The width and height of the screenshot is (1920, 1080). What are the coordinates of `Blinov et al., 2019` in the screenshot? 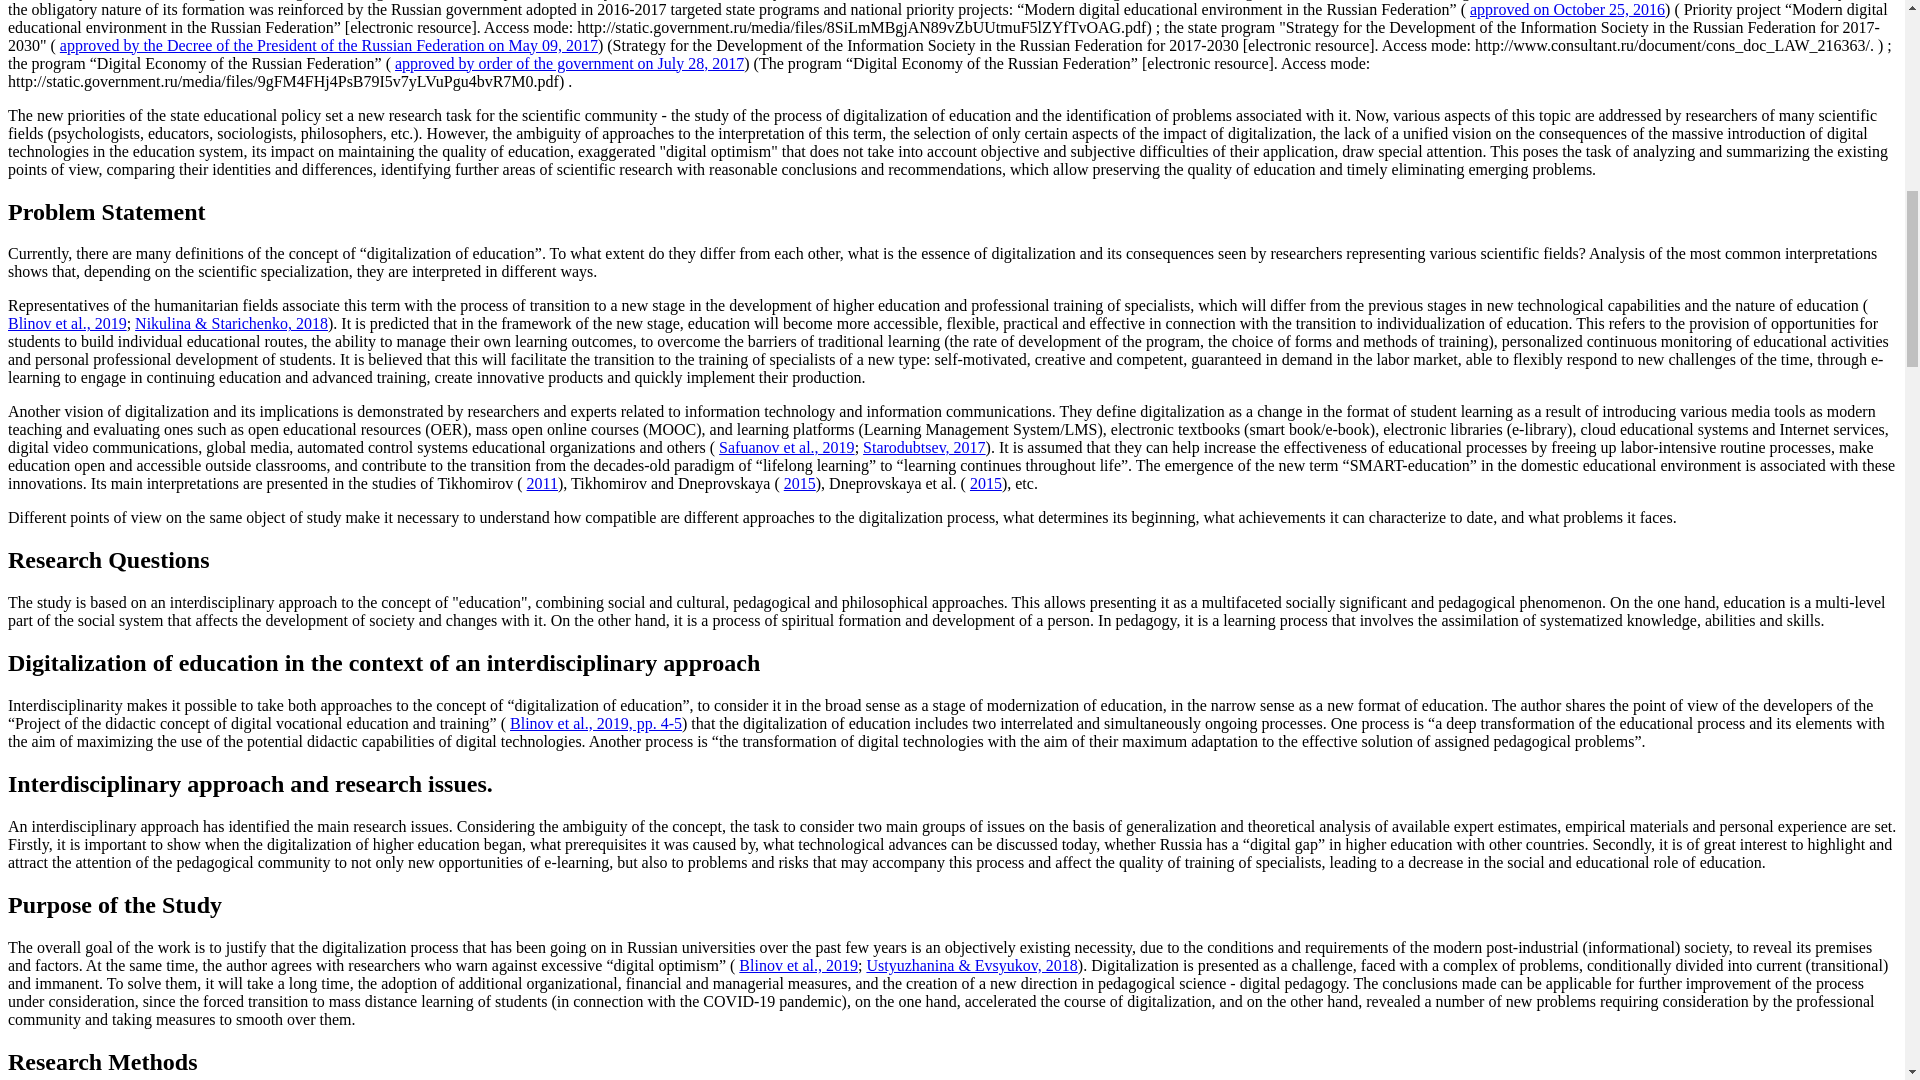 It's located at (66, 323).